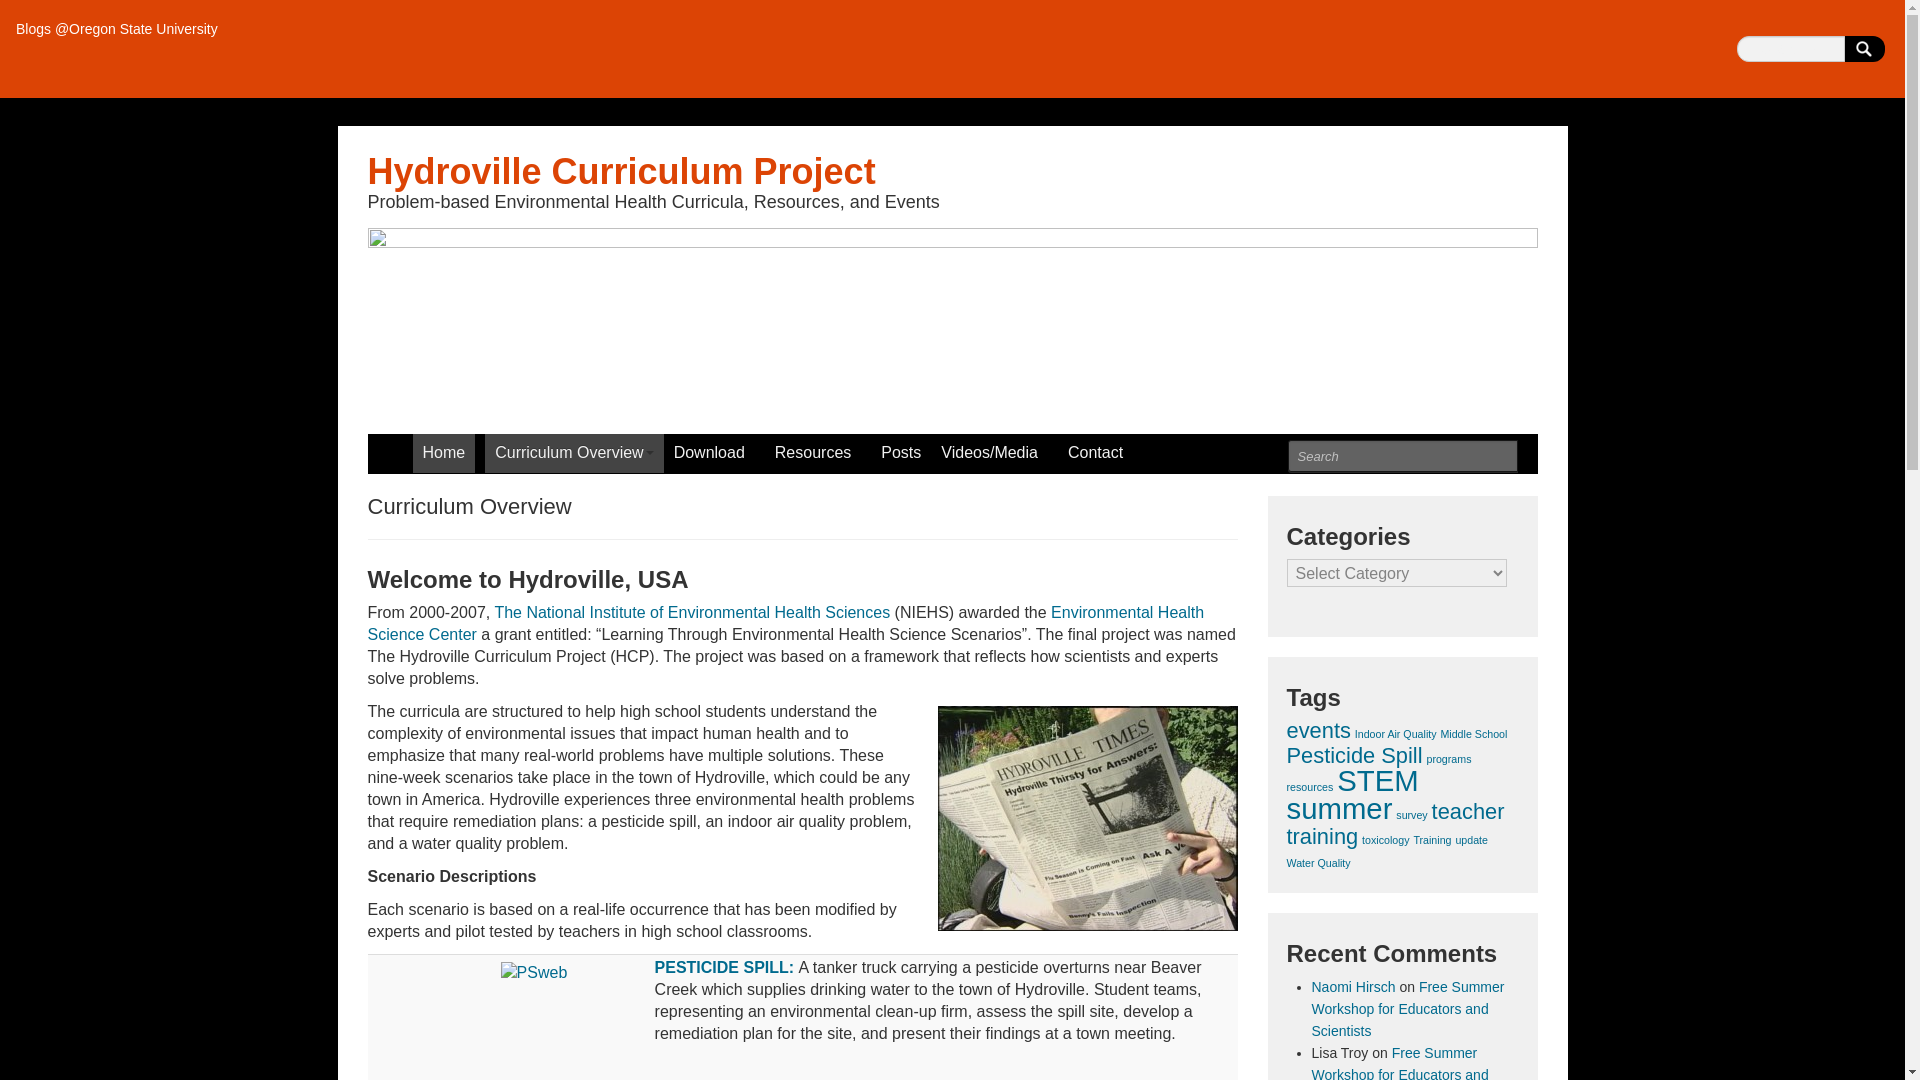  I want to click on NIEHS, so click(692, 612).